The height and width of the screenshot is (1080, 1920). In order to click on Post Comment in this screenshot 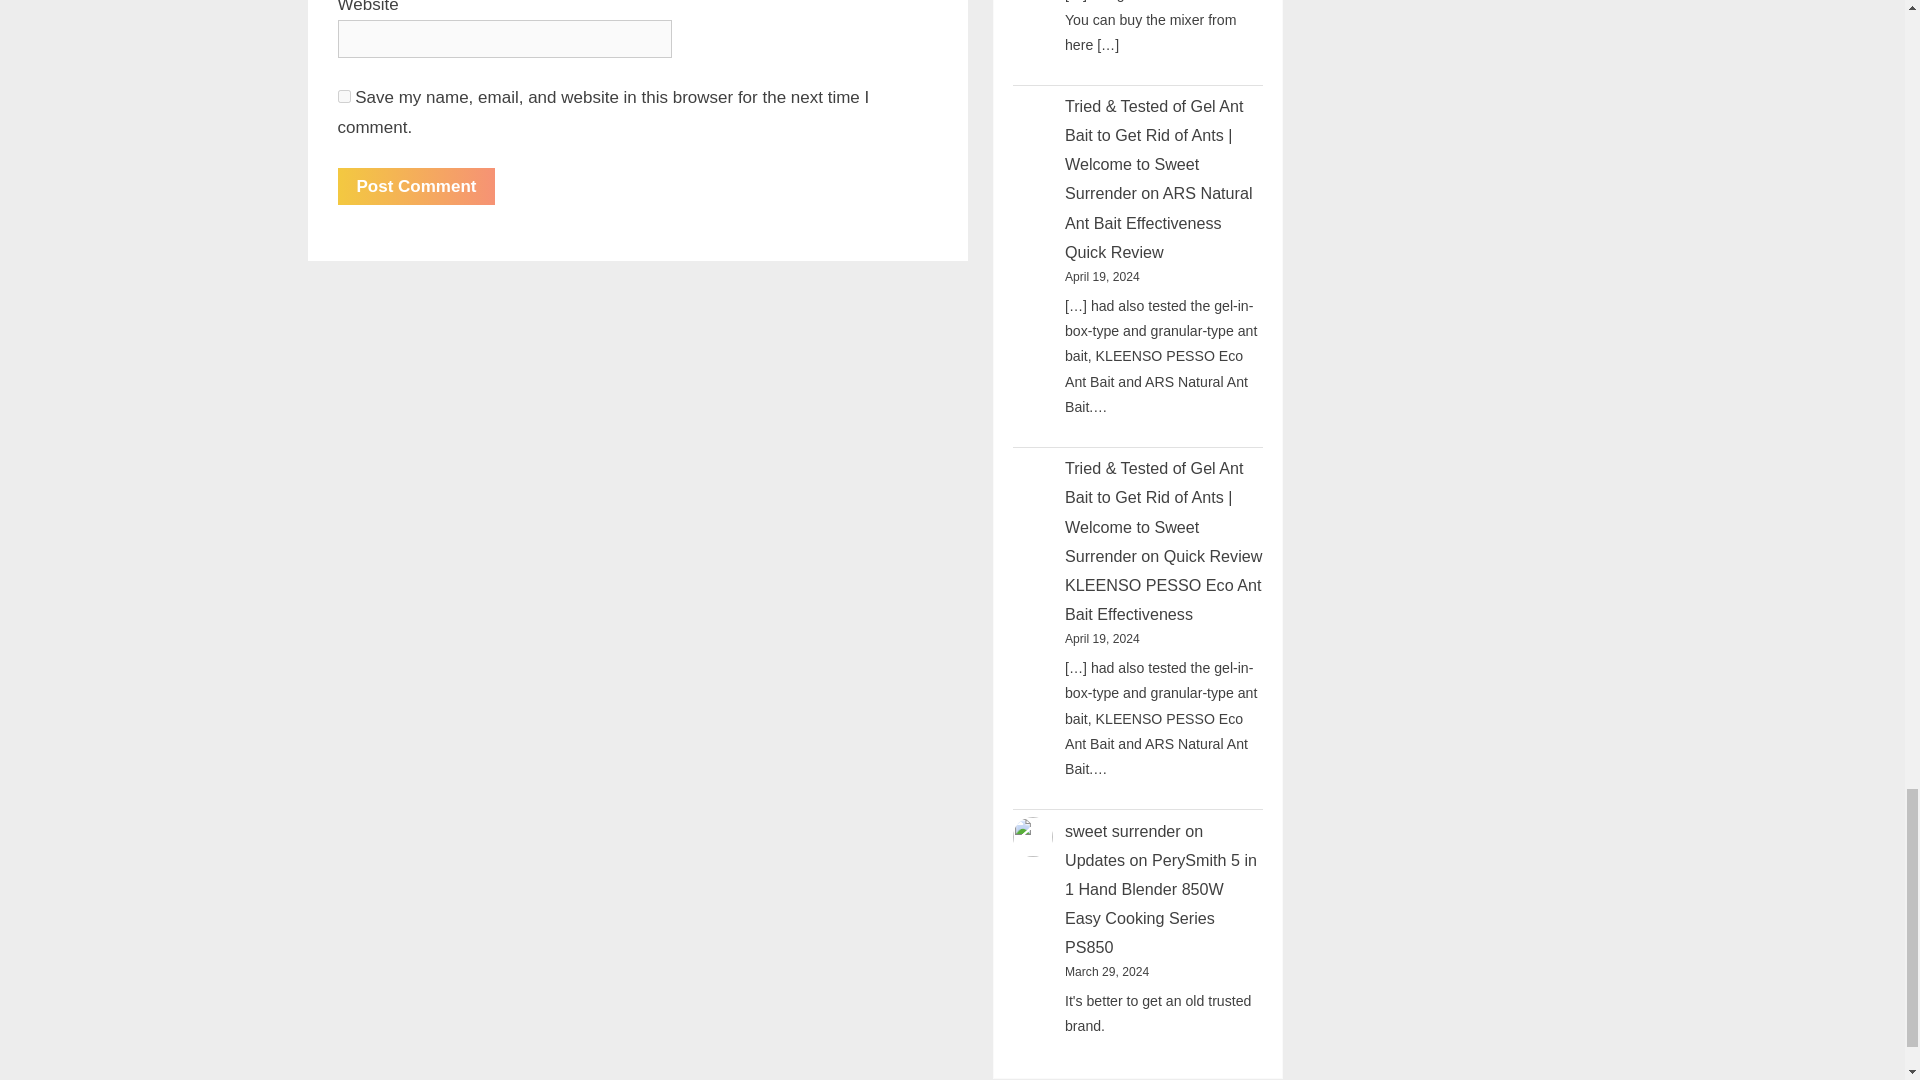, I will do `click(416, 186)`.